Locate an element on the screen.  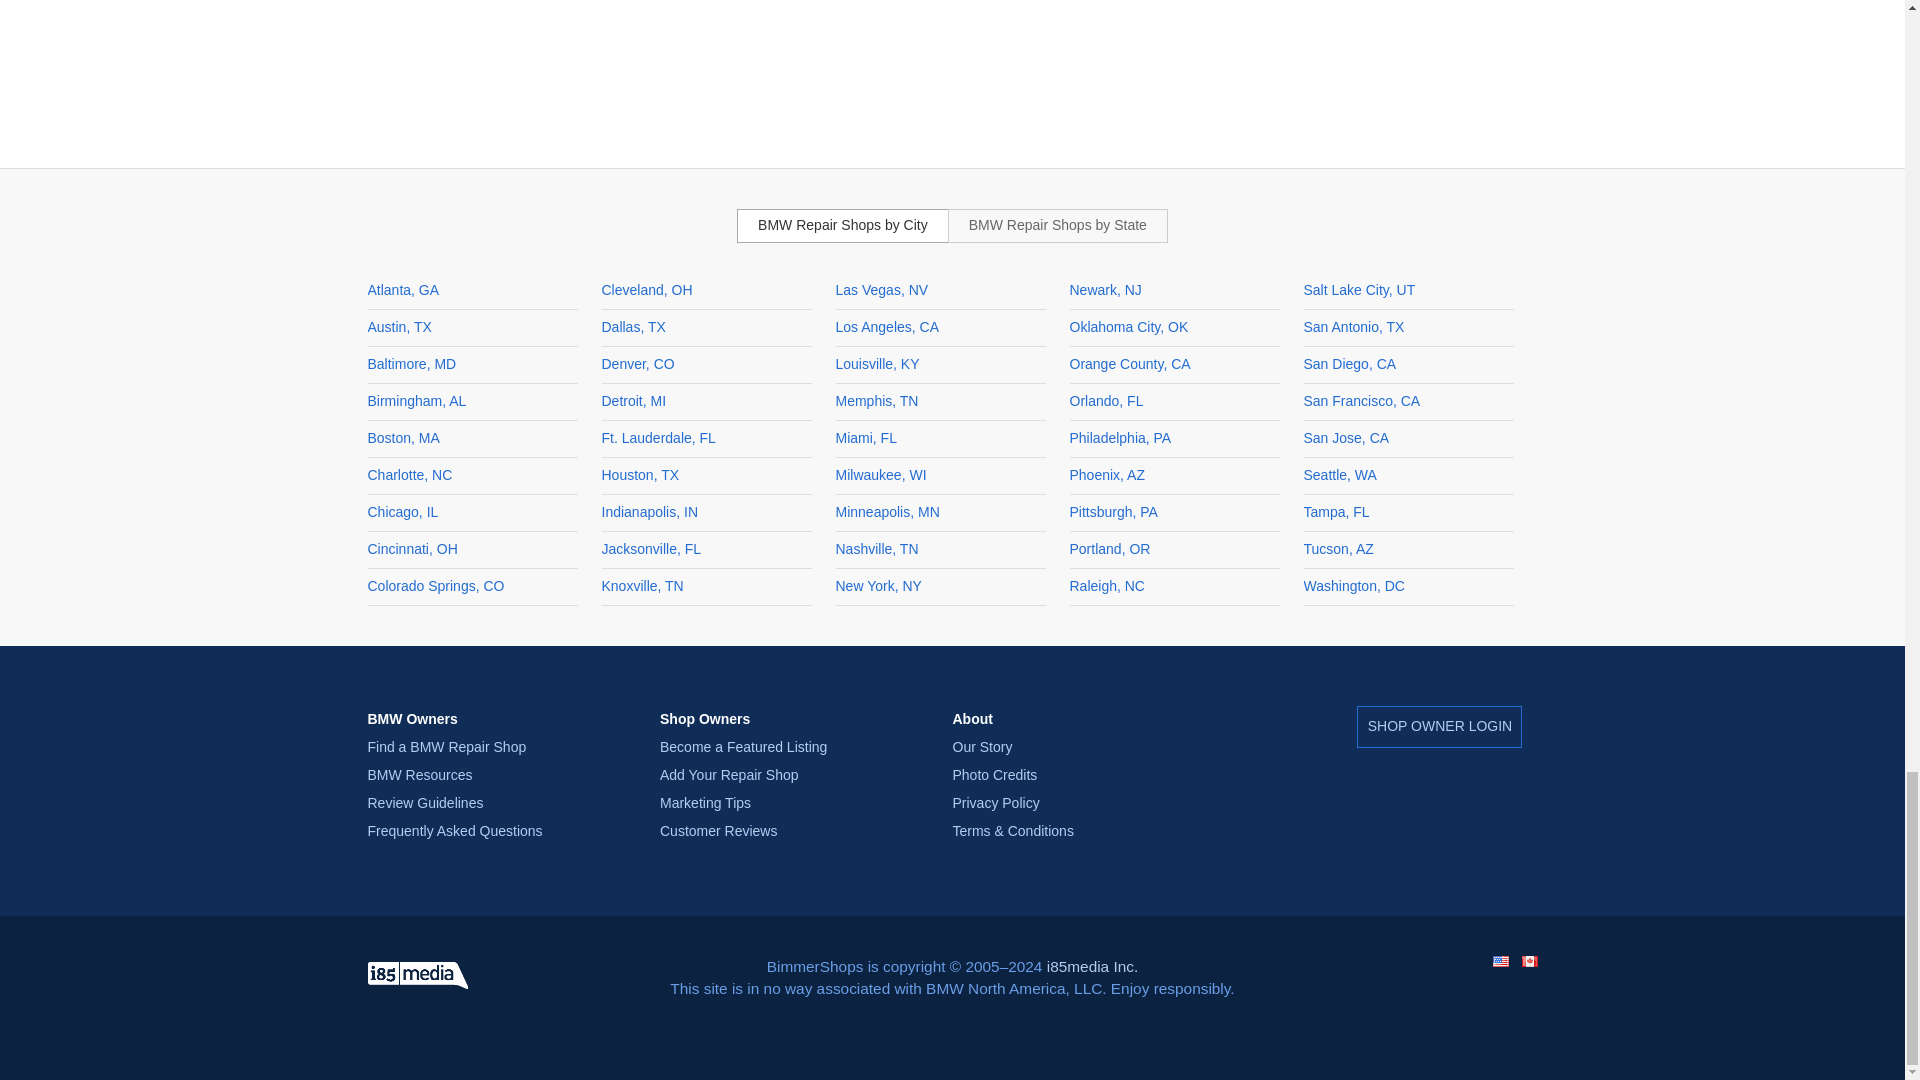
i85media Inc. is located at coordinates (418, 976).